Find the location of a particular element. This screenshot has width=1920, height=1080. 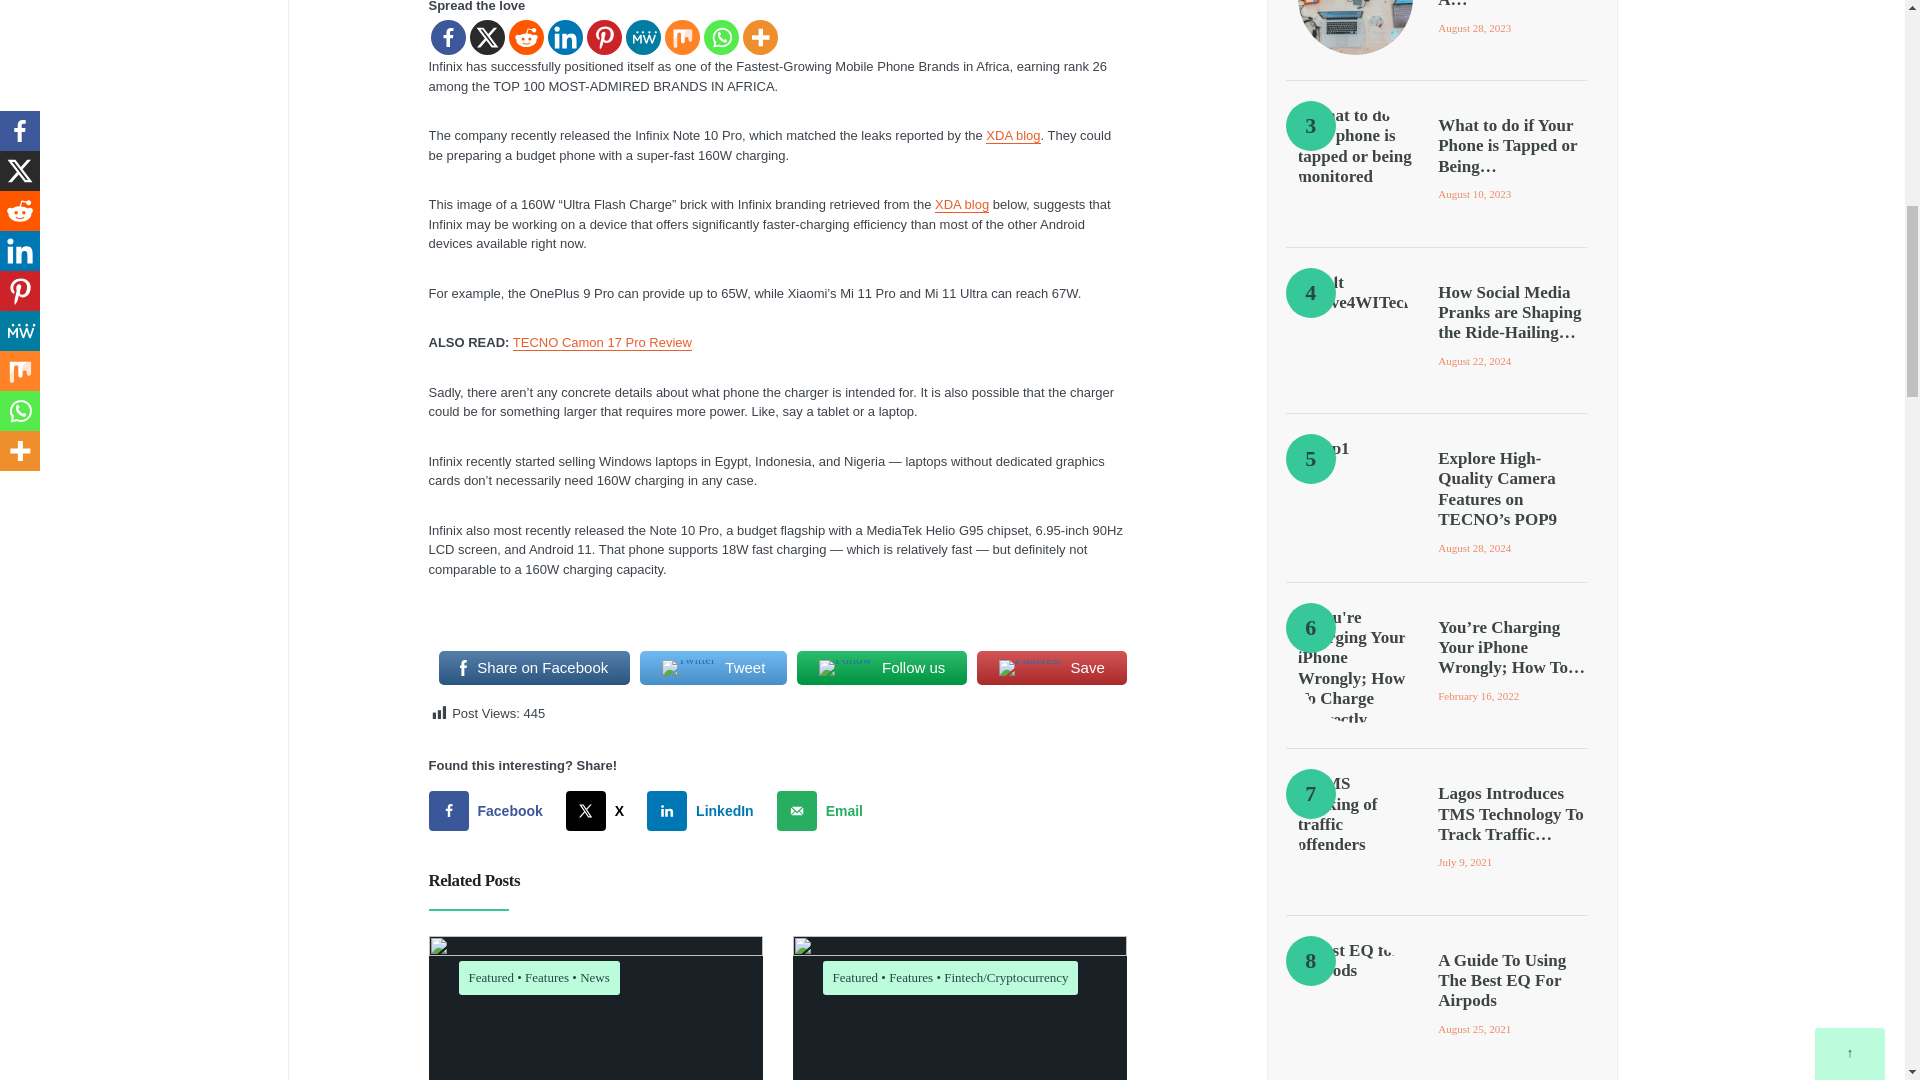

Pinterest is located at coordinates (602, 38).